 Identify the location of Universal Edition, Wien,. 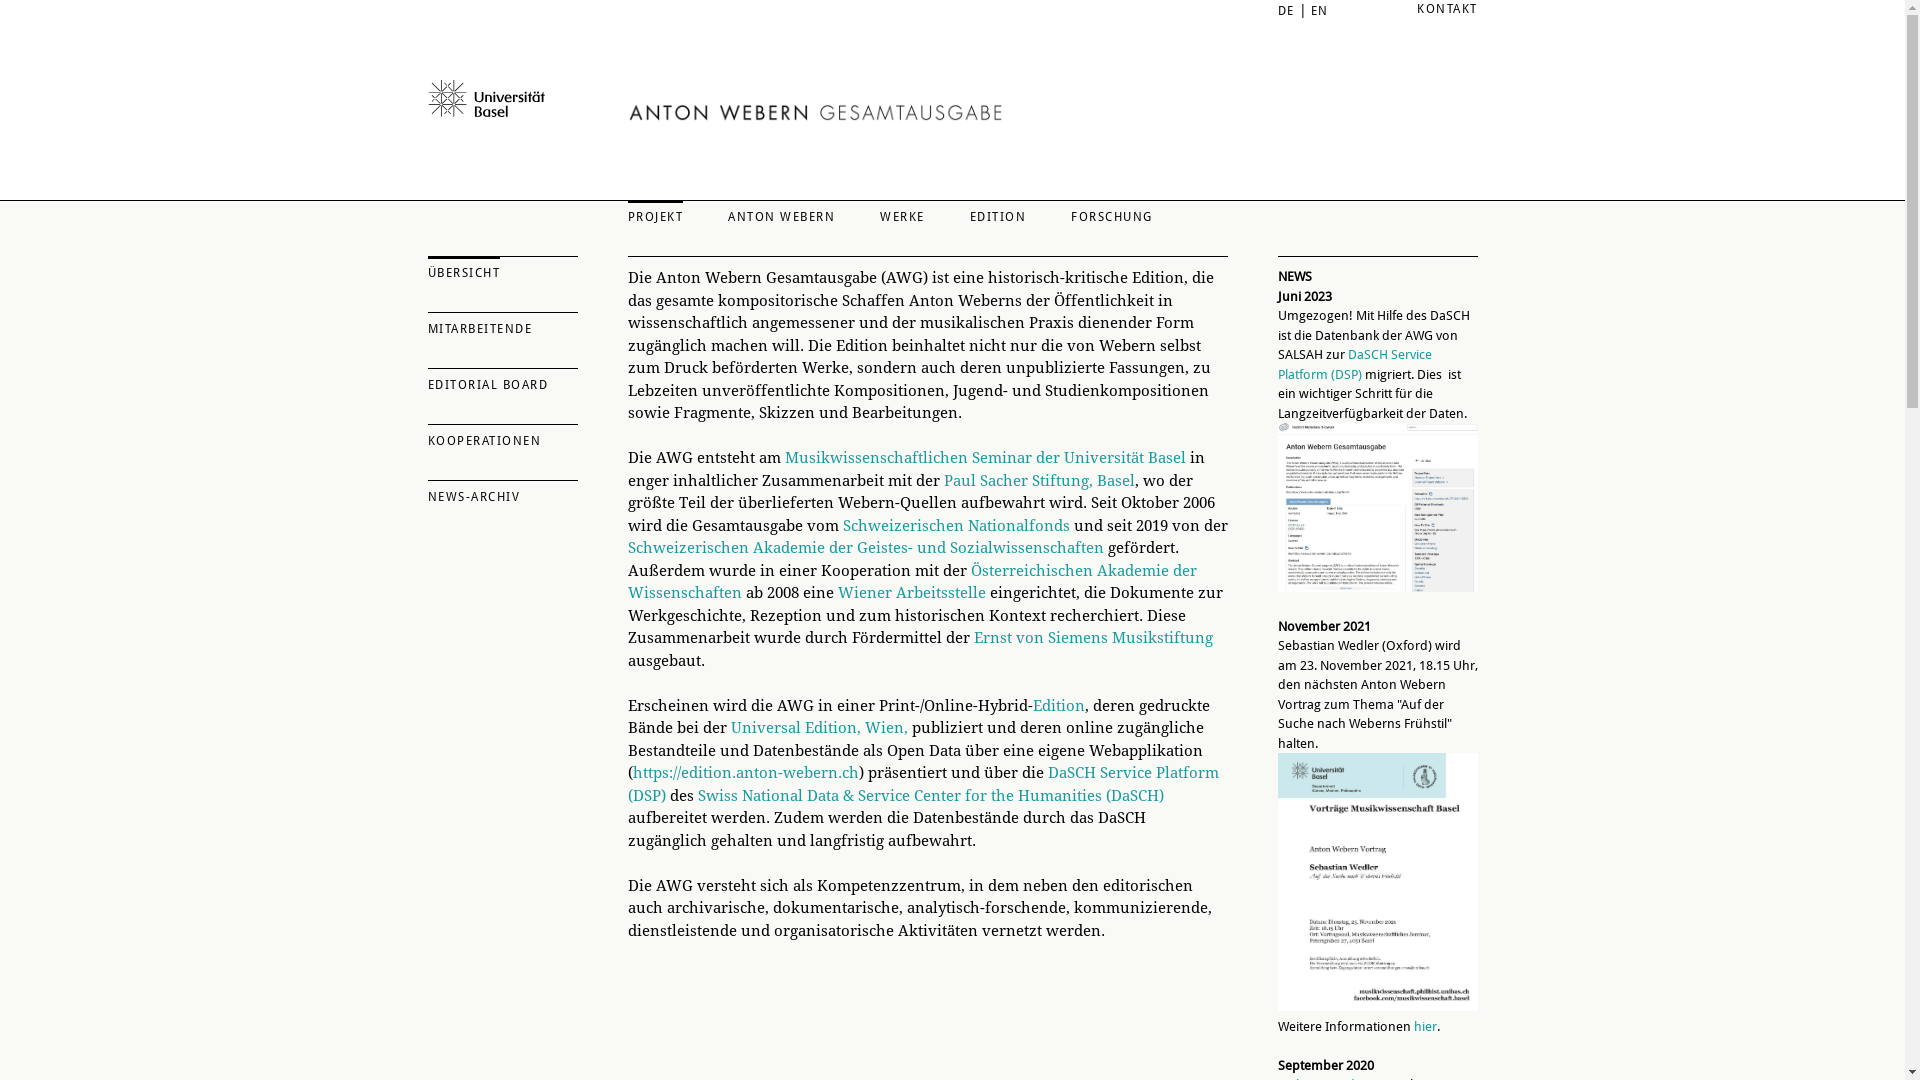
(818, 728).